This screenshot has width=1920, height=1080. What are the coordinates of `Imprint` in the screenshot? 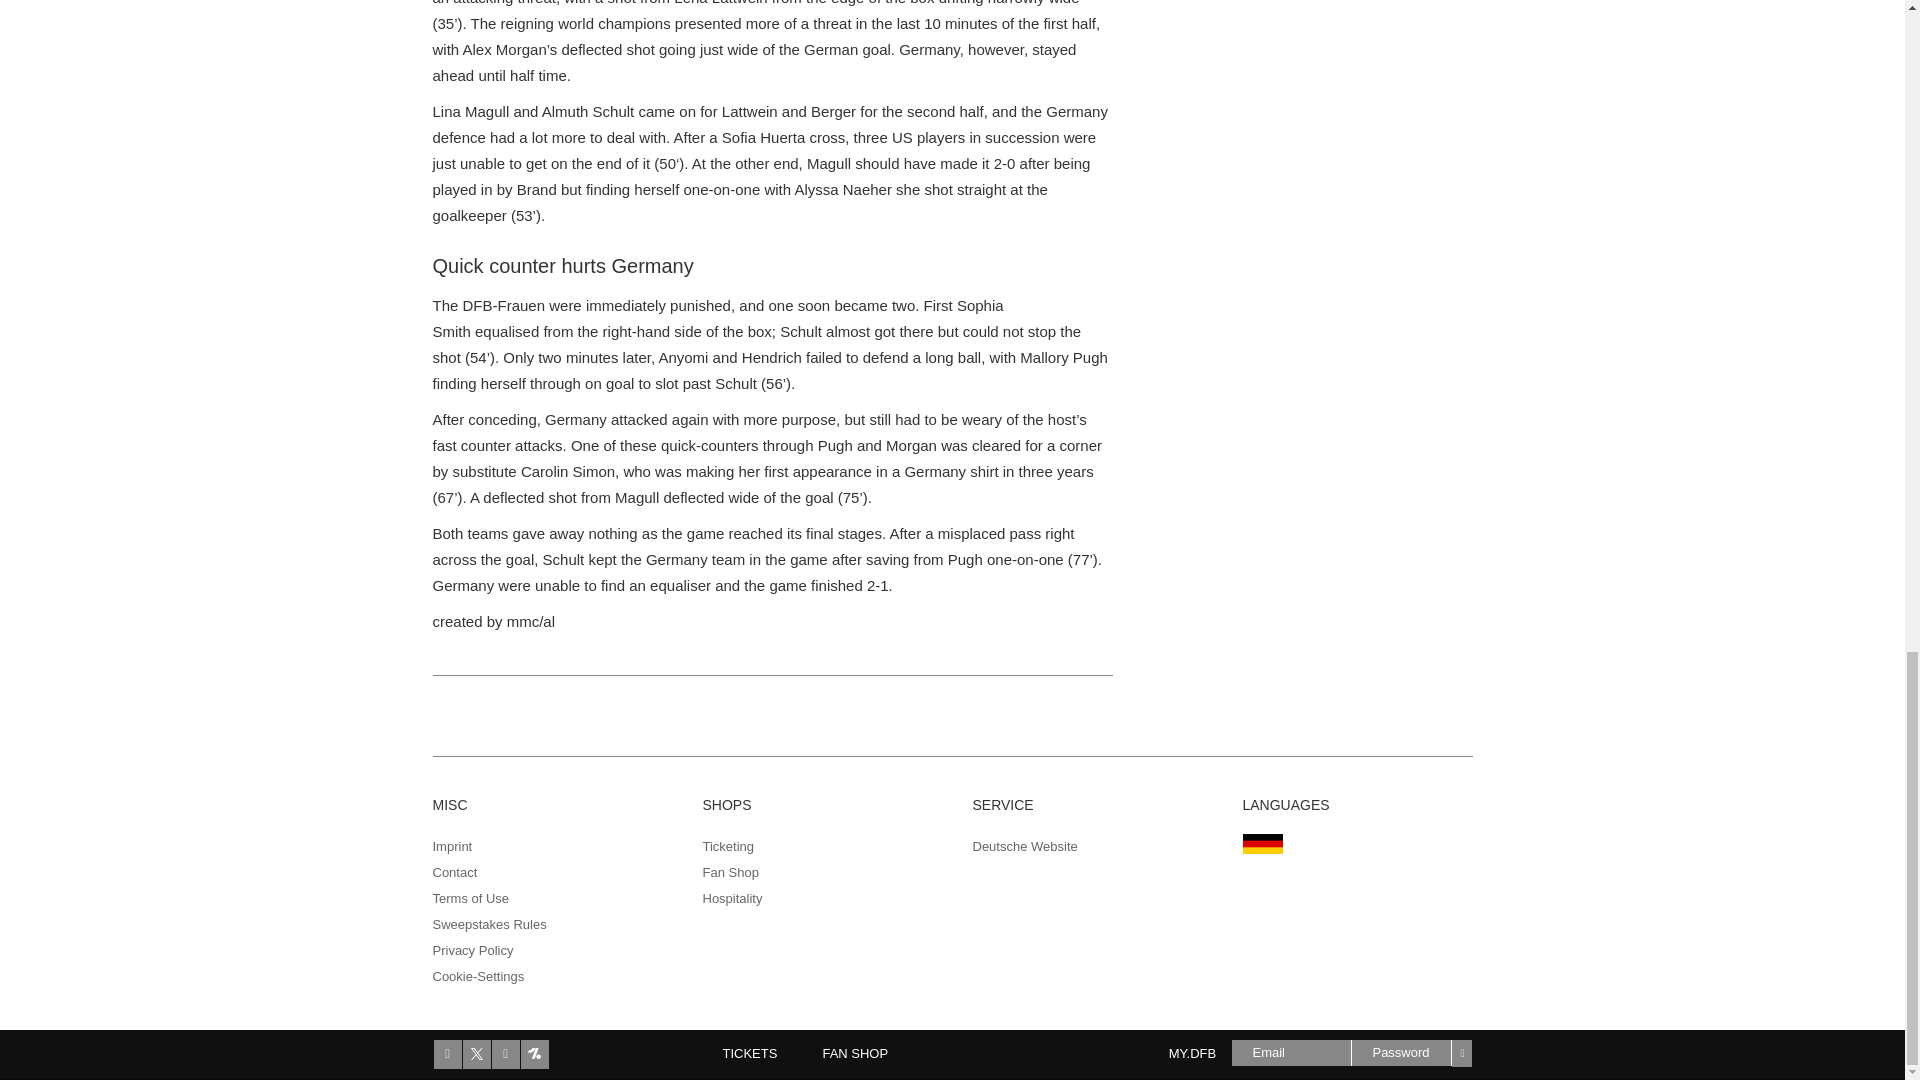 It's located at (452, 847).